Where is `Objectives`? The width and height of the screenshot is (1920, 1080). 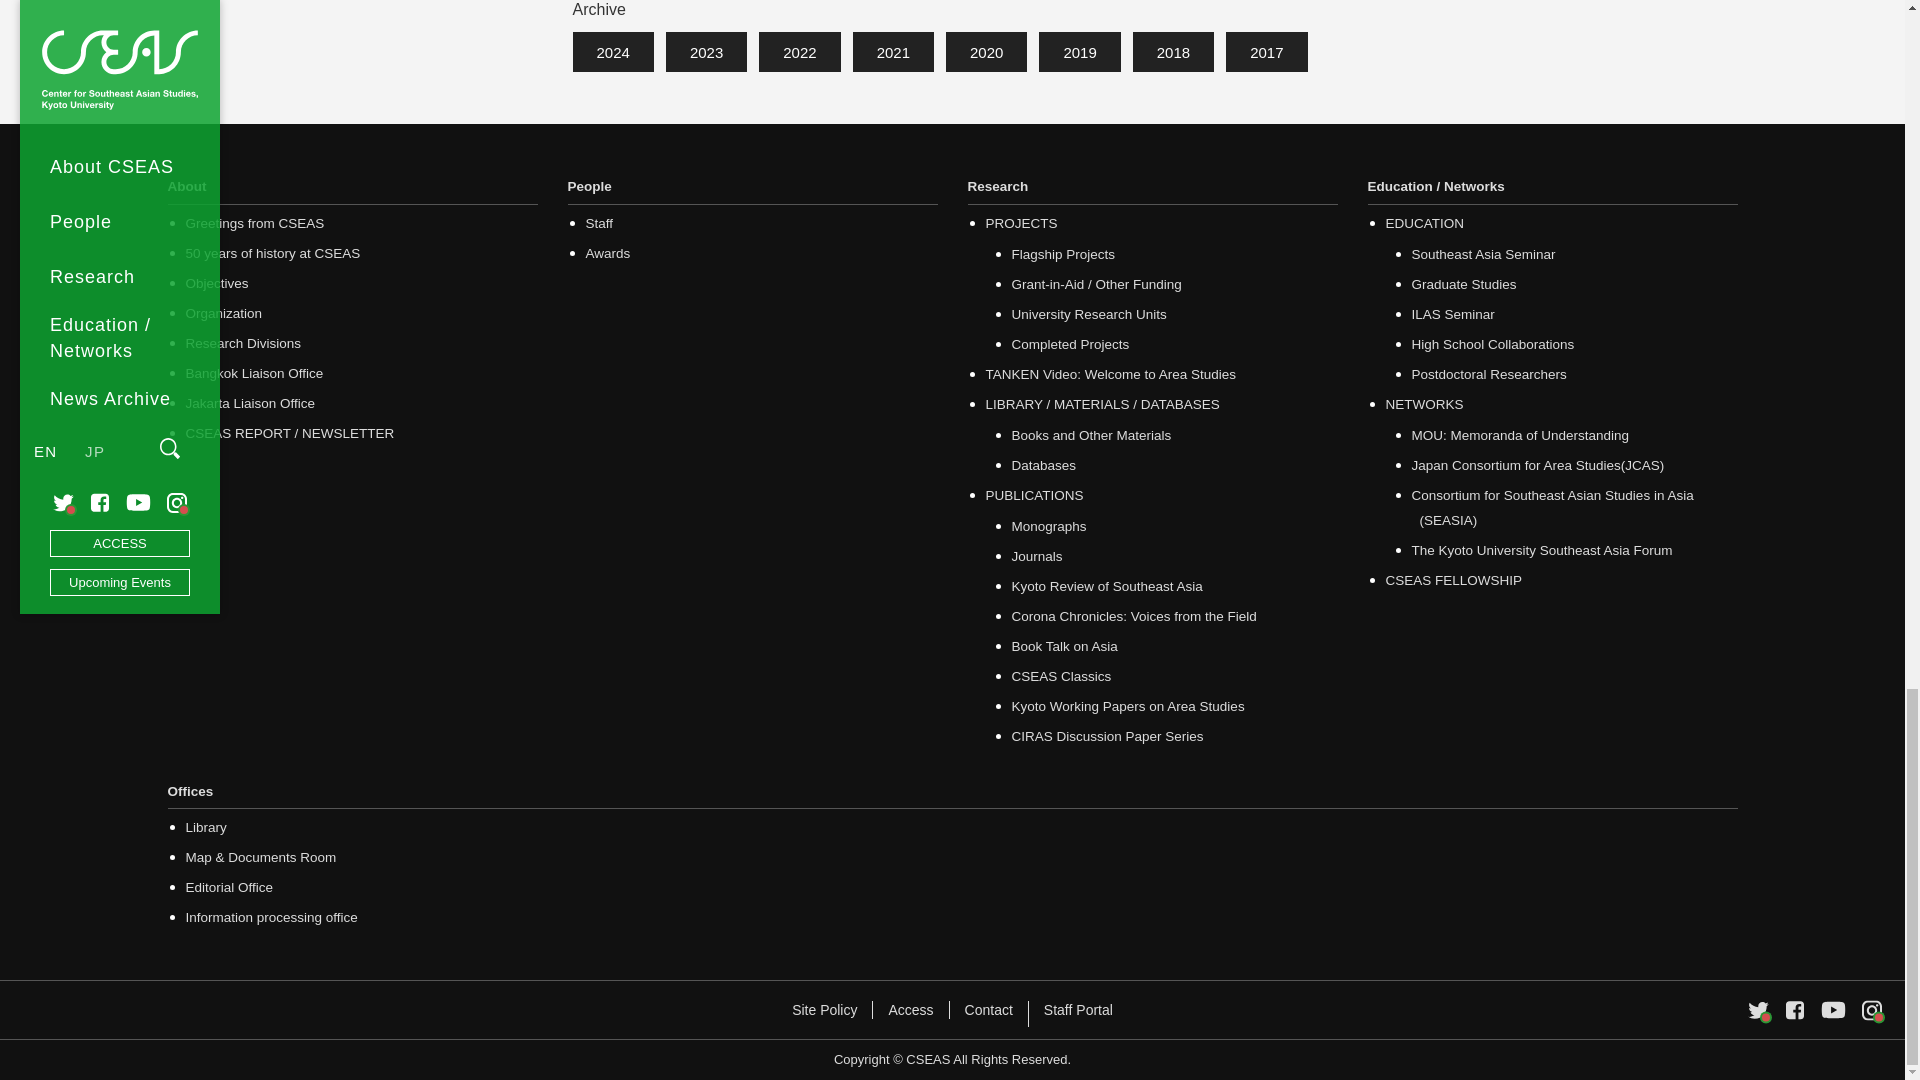 Objectives is located at coordinates (218, 282).